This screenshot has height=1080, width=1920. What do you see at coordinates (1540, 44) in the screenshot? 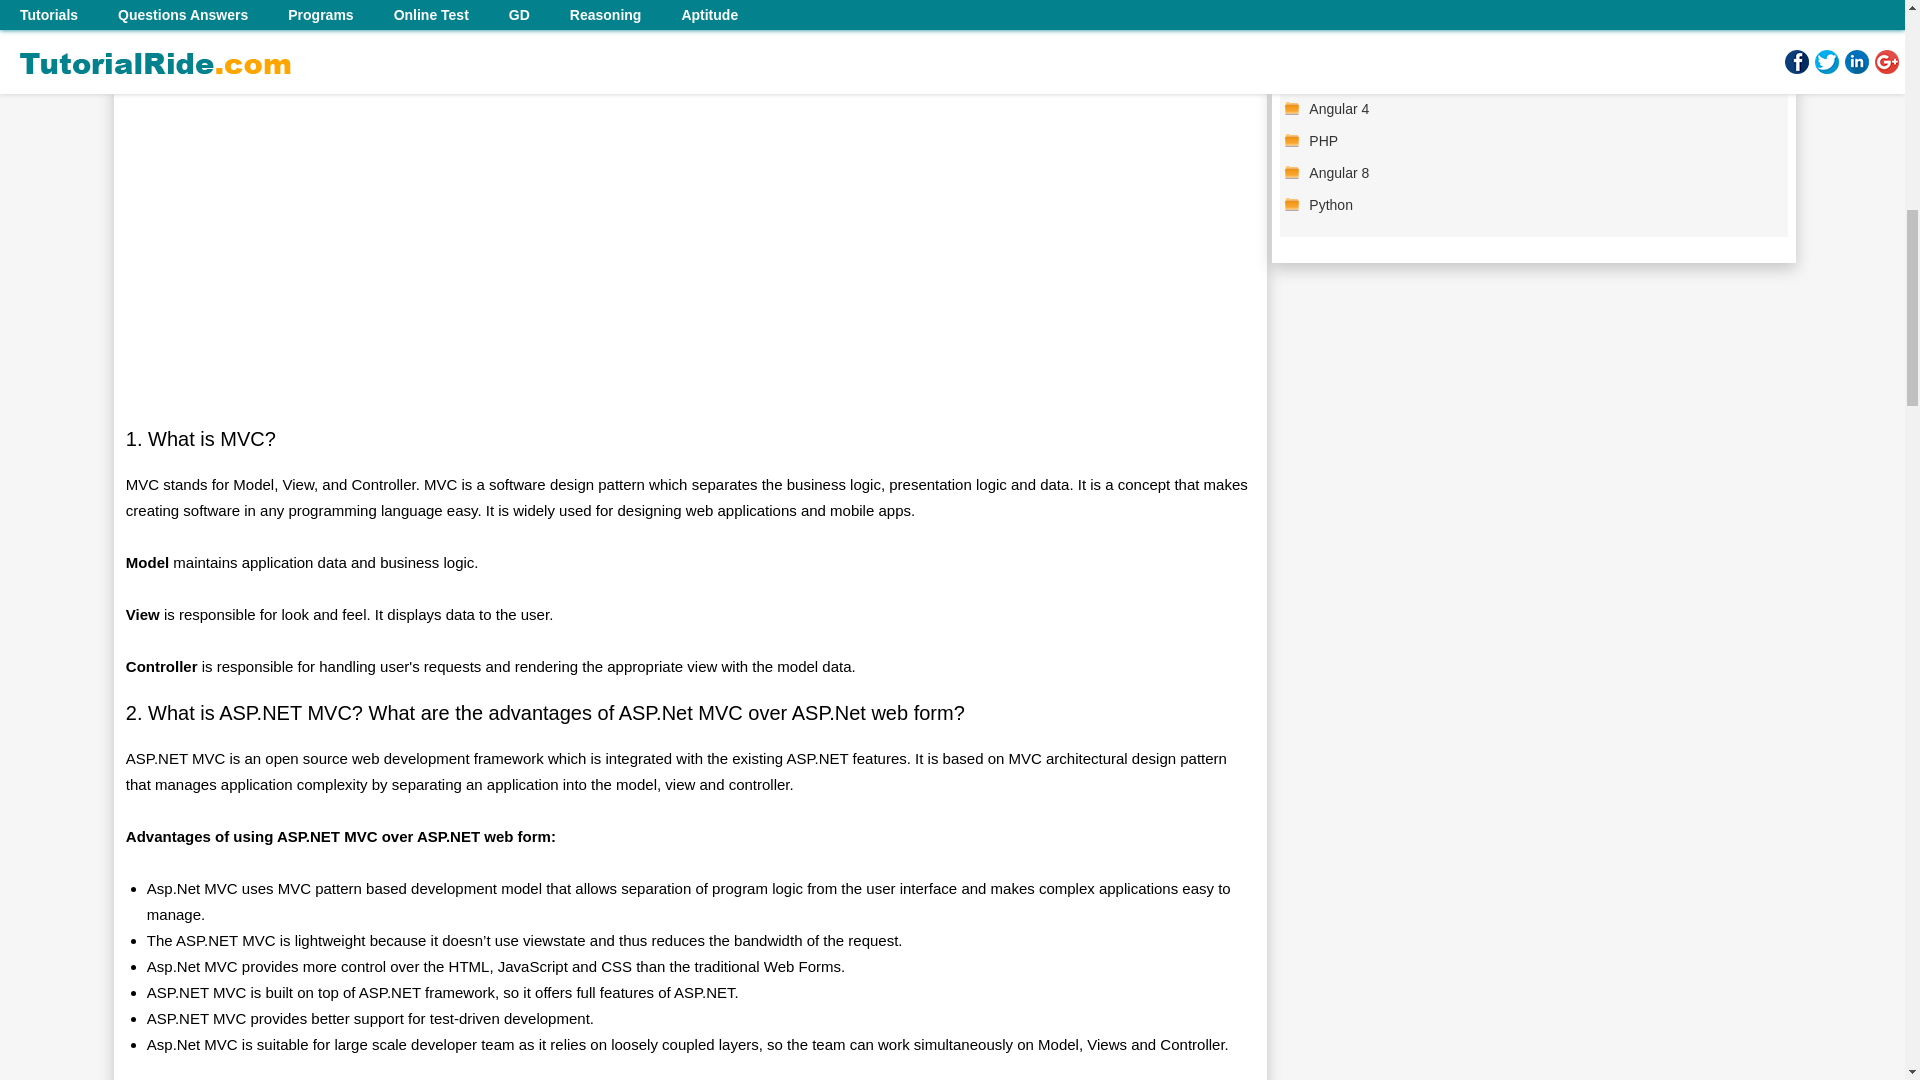
I see `ASP.NET MVC for Freshers` at bounding box center [1540, 44].